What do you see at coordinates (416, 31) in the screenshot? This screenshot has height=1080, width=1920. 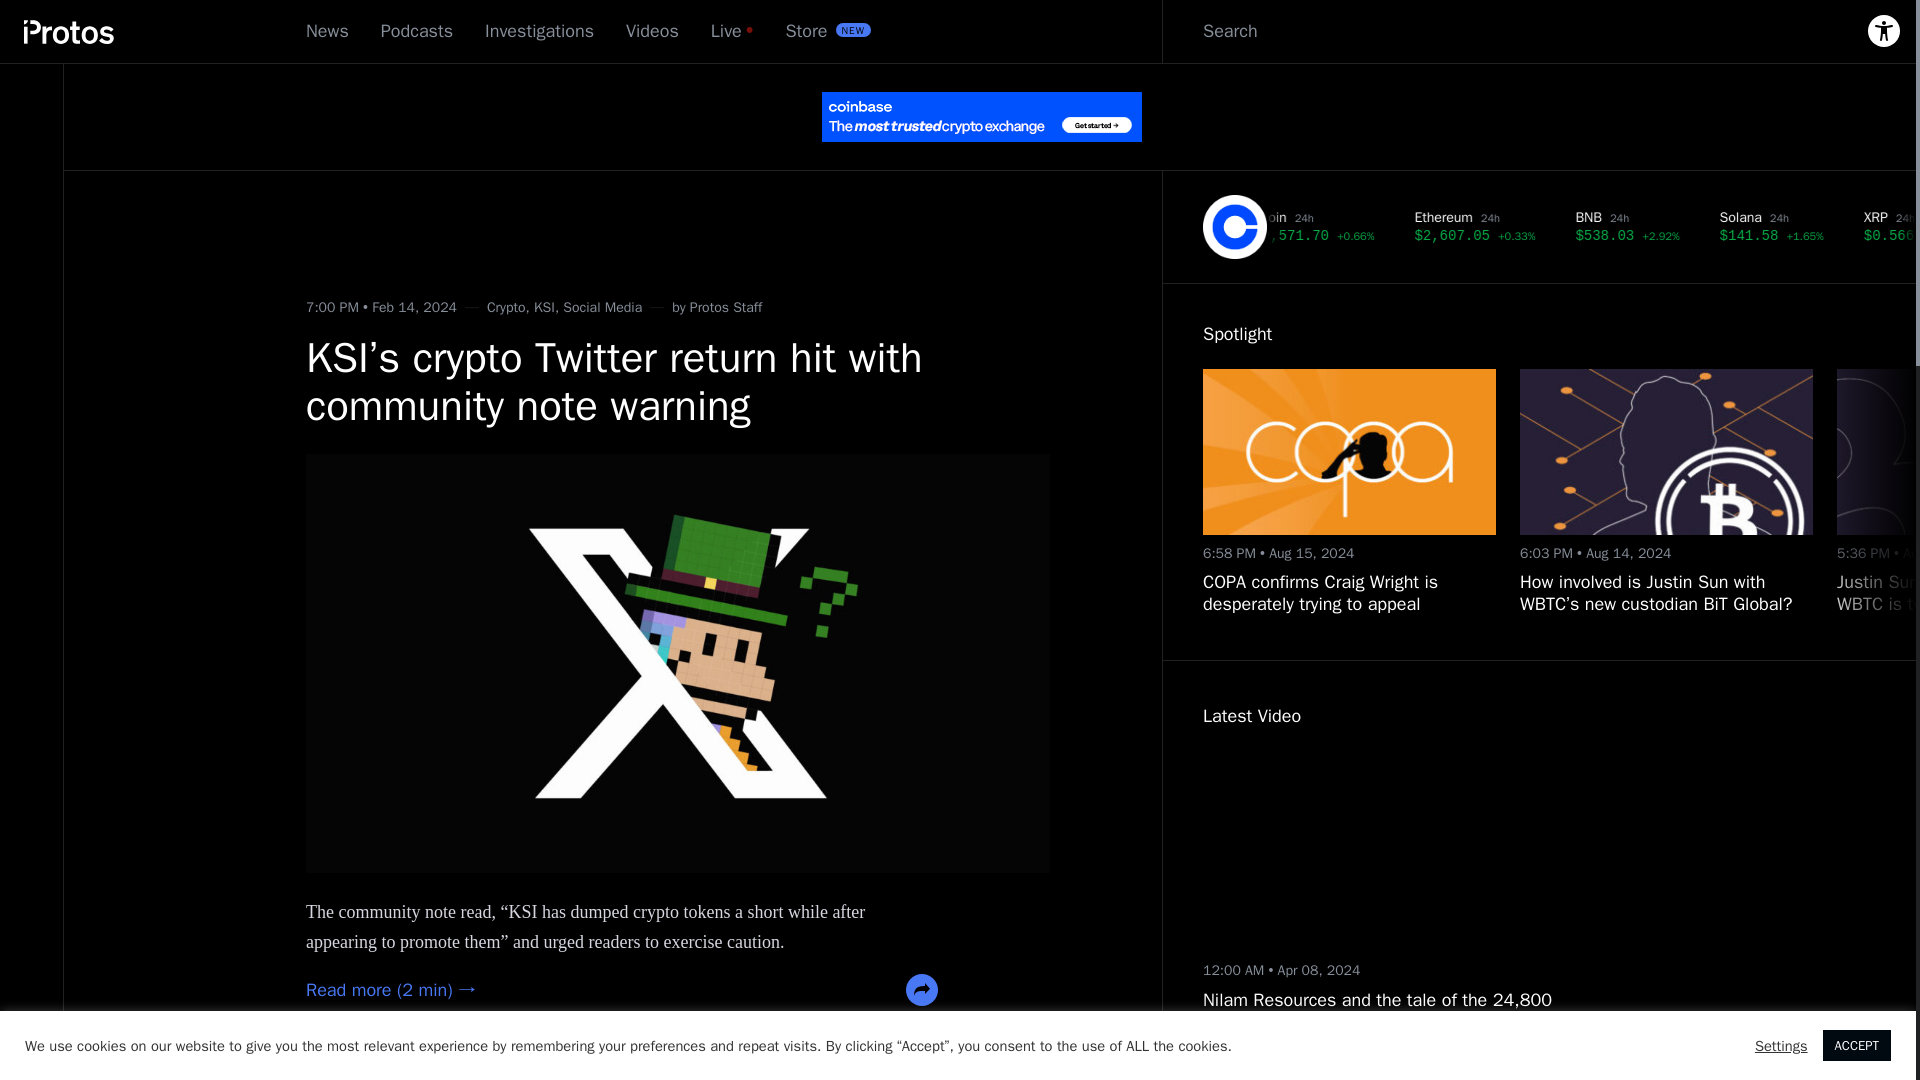 I see `Podcasts` at bounding box center [416, 31].